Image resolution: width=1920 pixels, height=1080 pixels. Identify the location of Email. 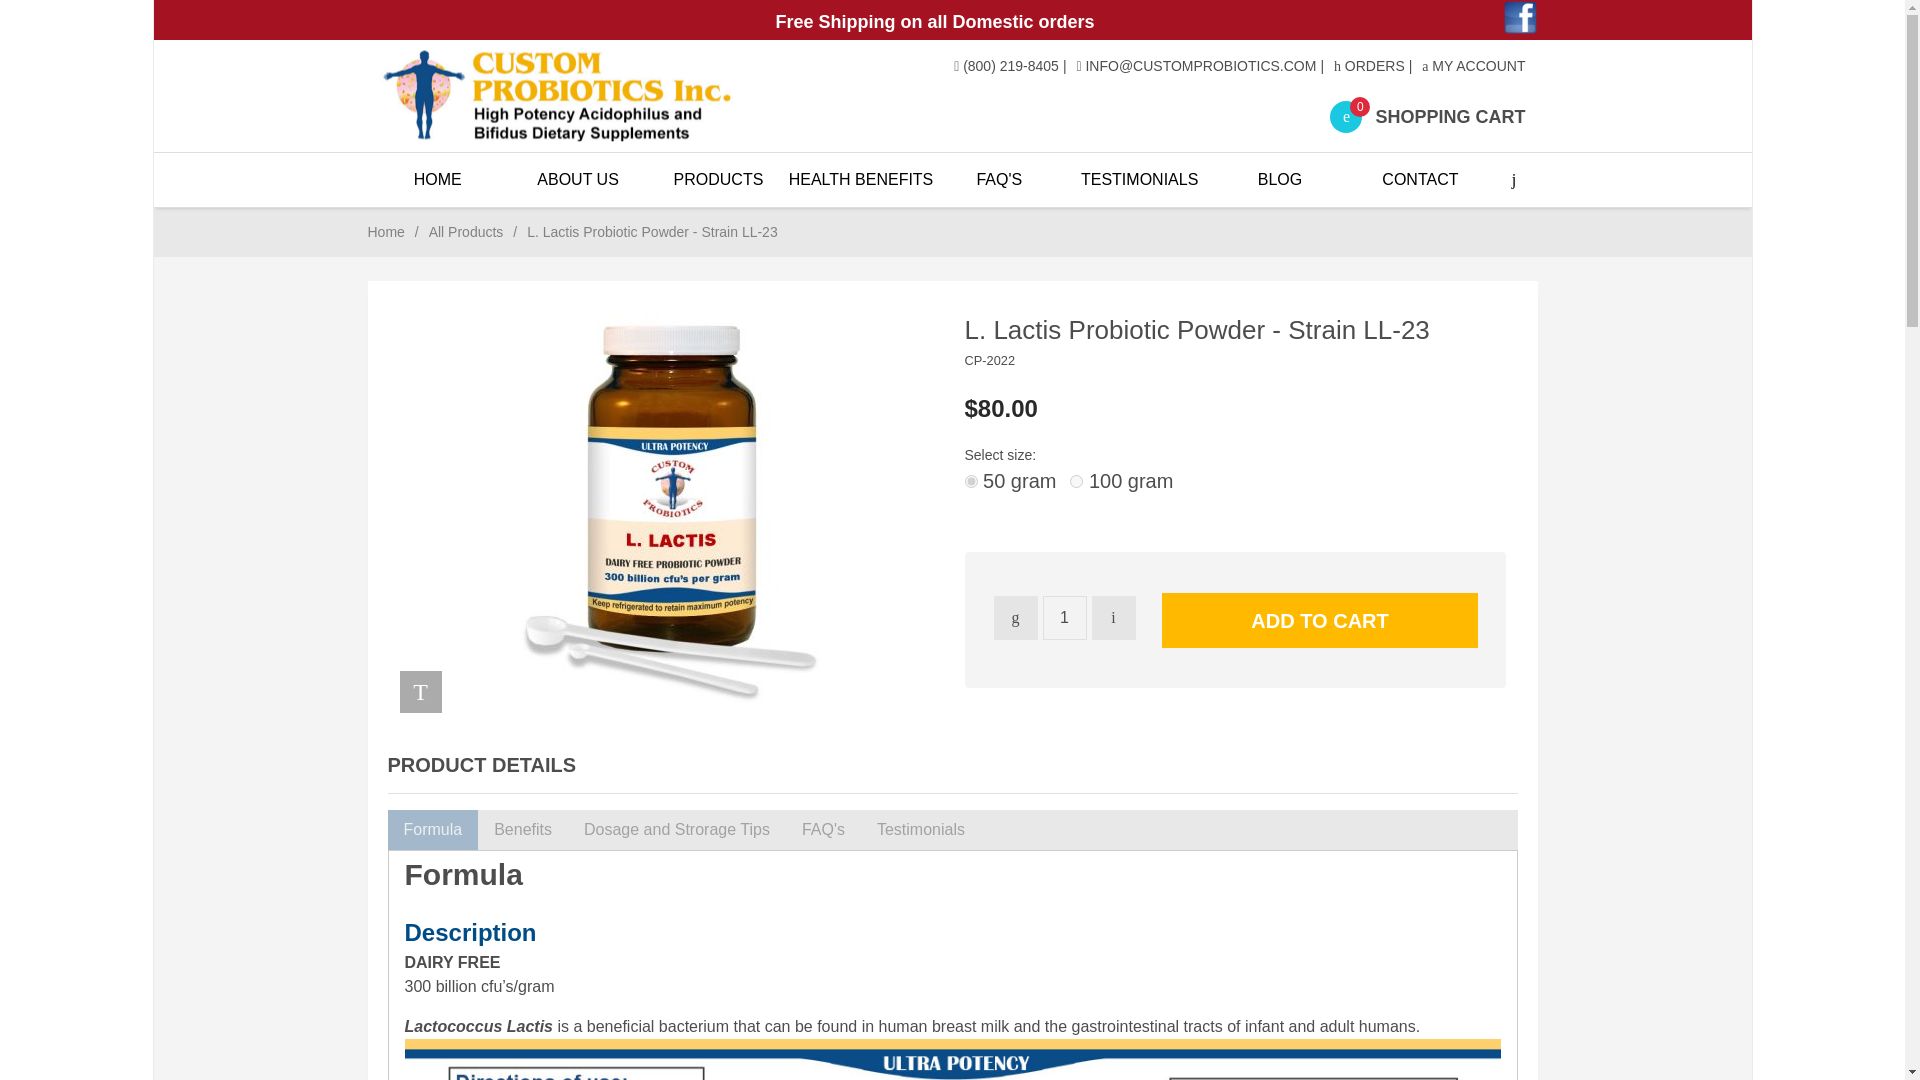
(1200, 66).